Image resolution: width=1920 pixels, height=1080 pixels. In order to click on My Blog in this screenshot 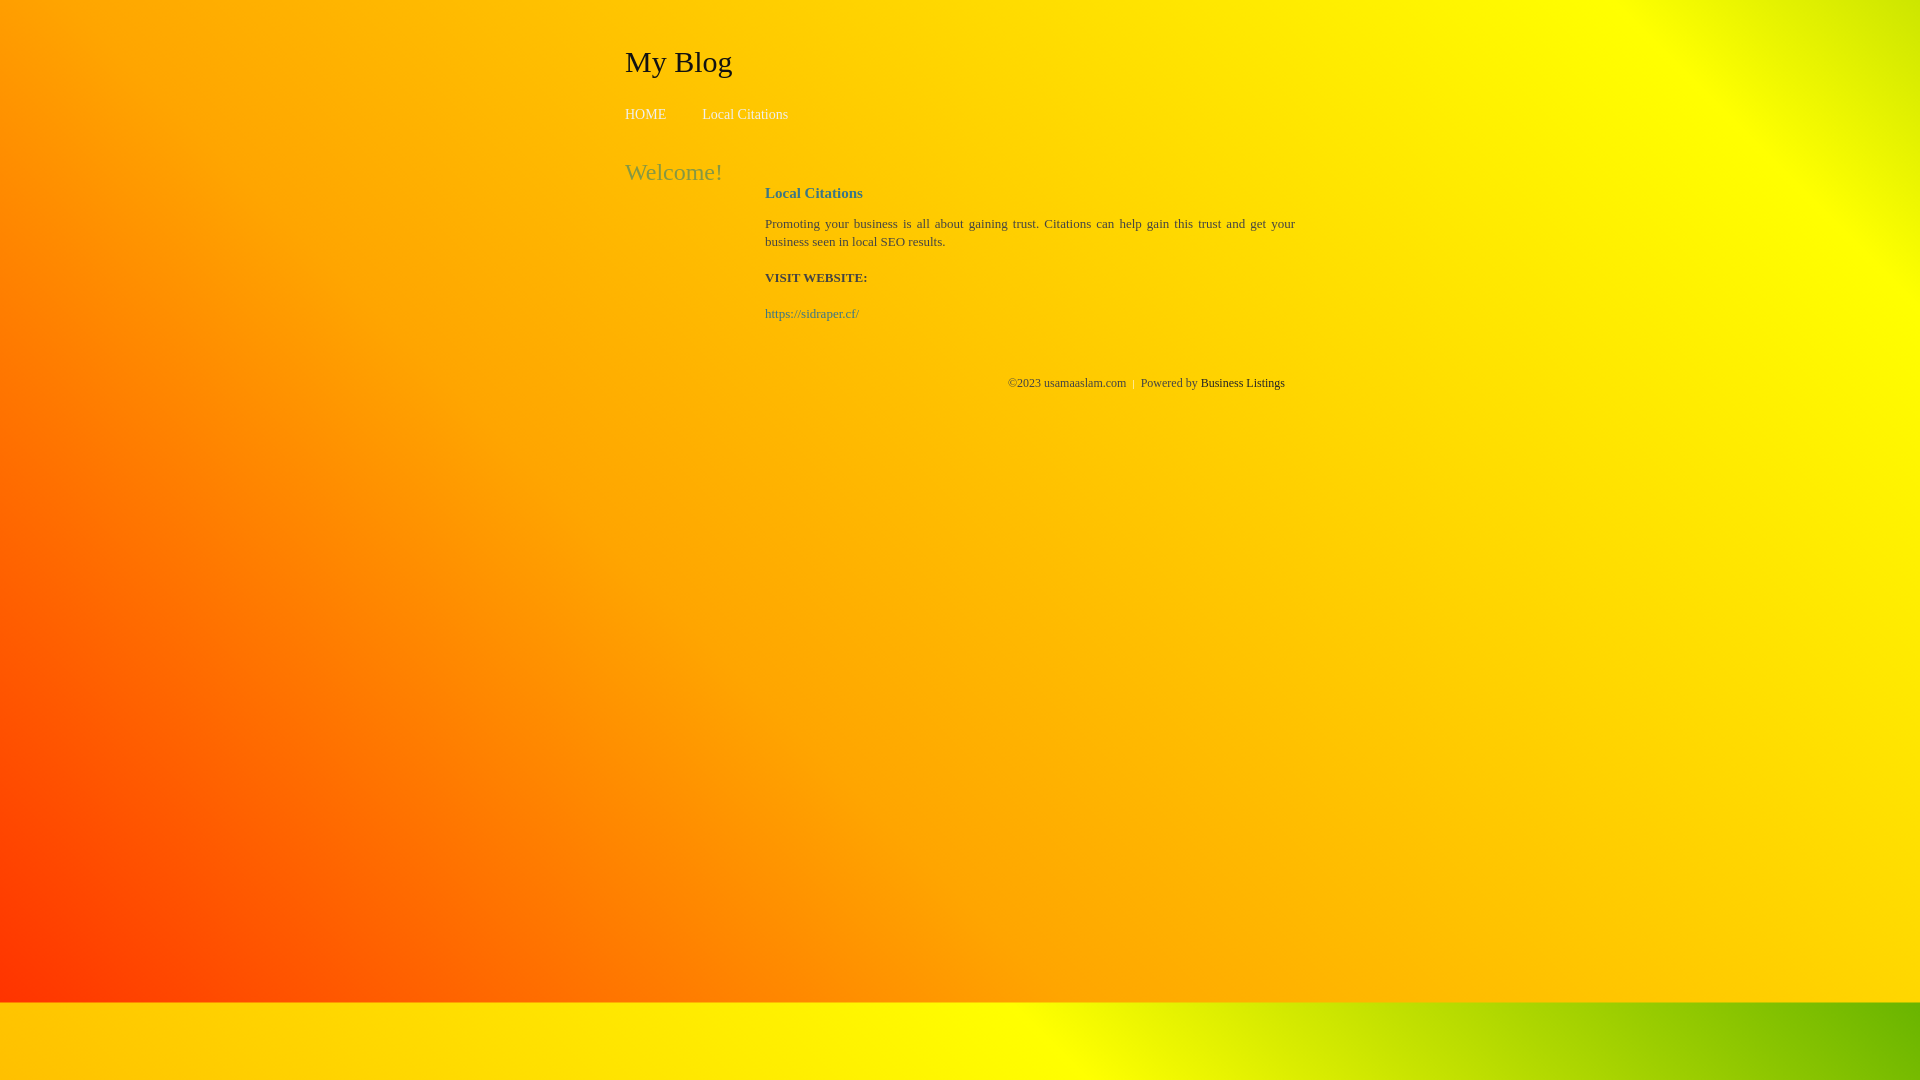, I will do `click(679, 61)`.